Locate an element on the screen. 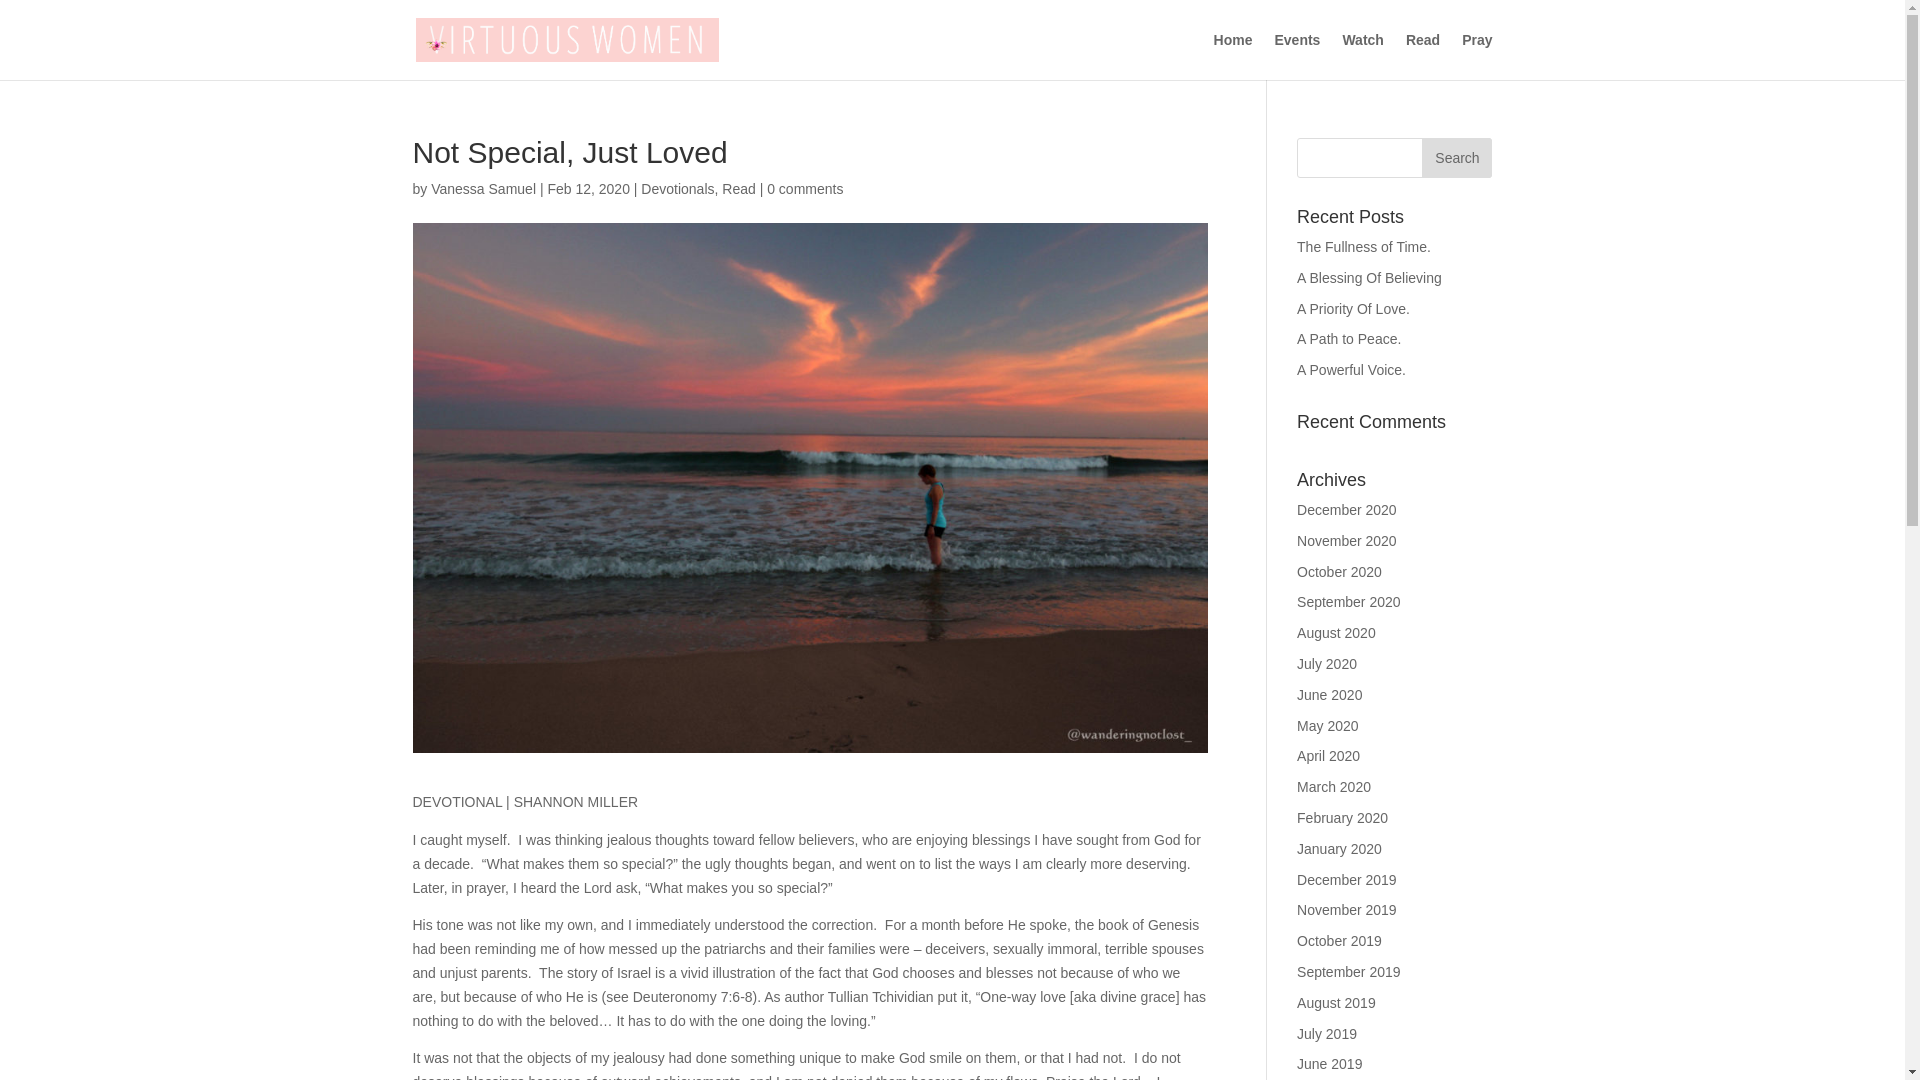 Image resolution: width=1920 pixels, height=1080 pixels. Posts by Vanessa Samuel is located at coordinates (482, 188).